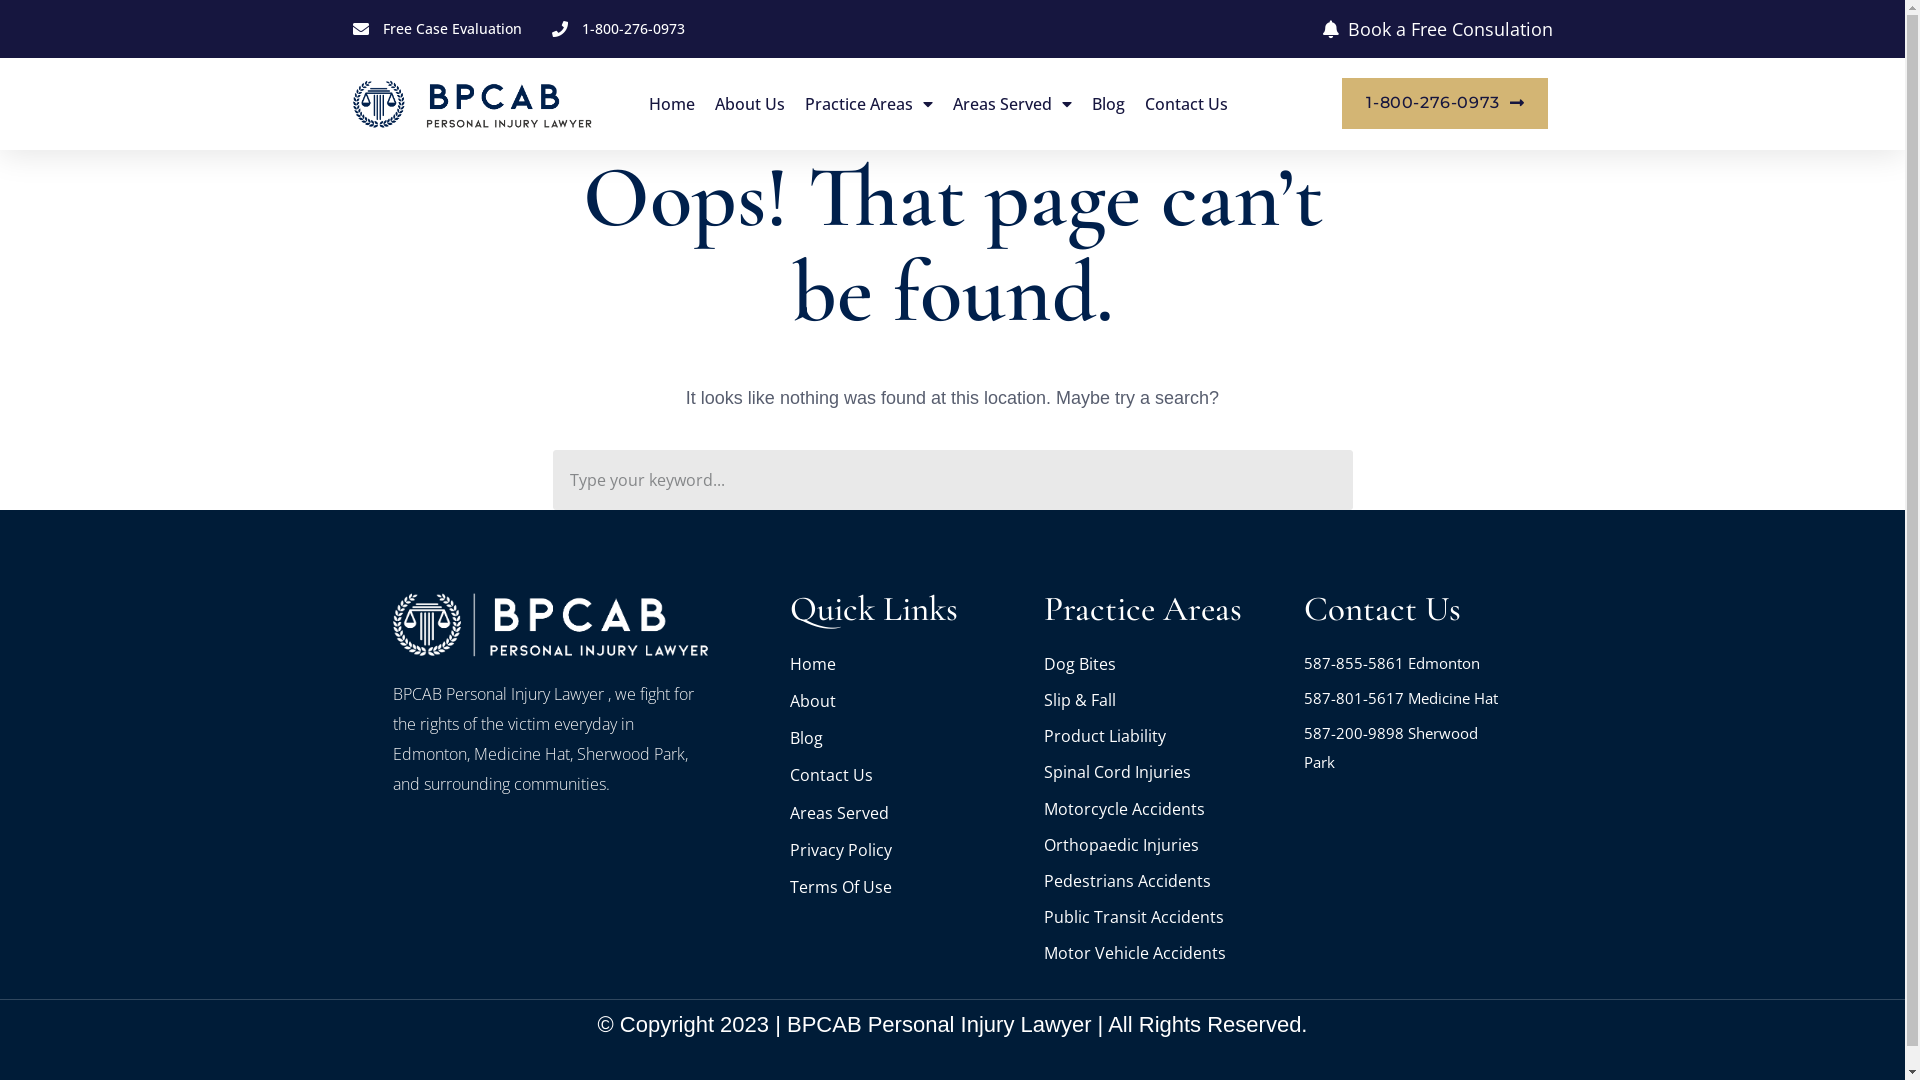 Image resolution: width=1920 pixels, height=1080 pixels. I want to click on About Us, so click(750, 104).